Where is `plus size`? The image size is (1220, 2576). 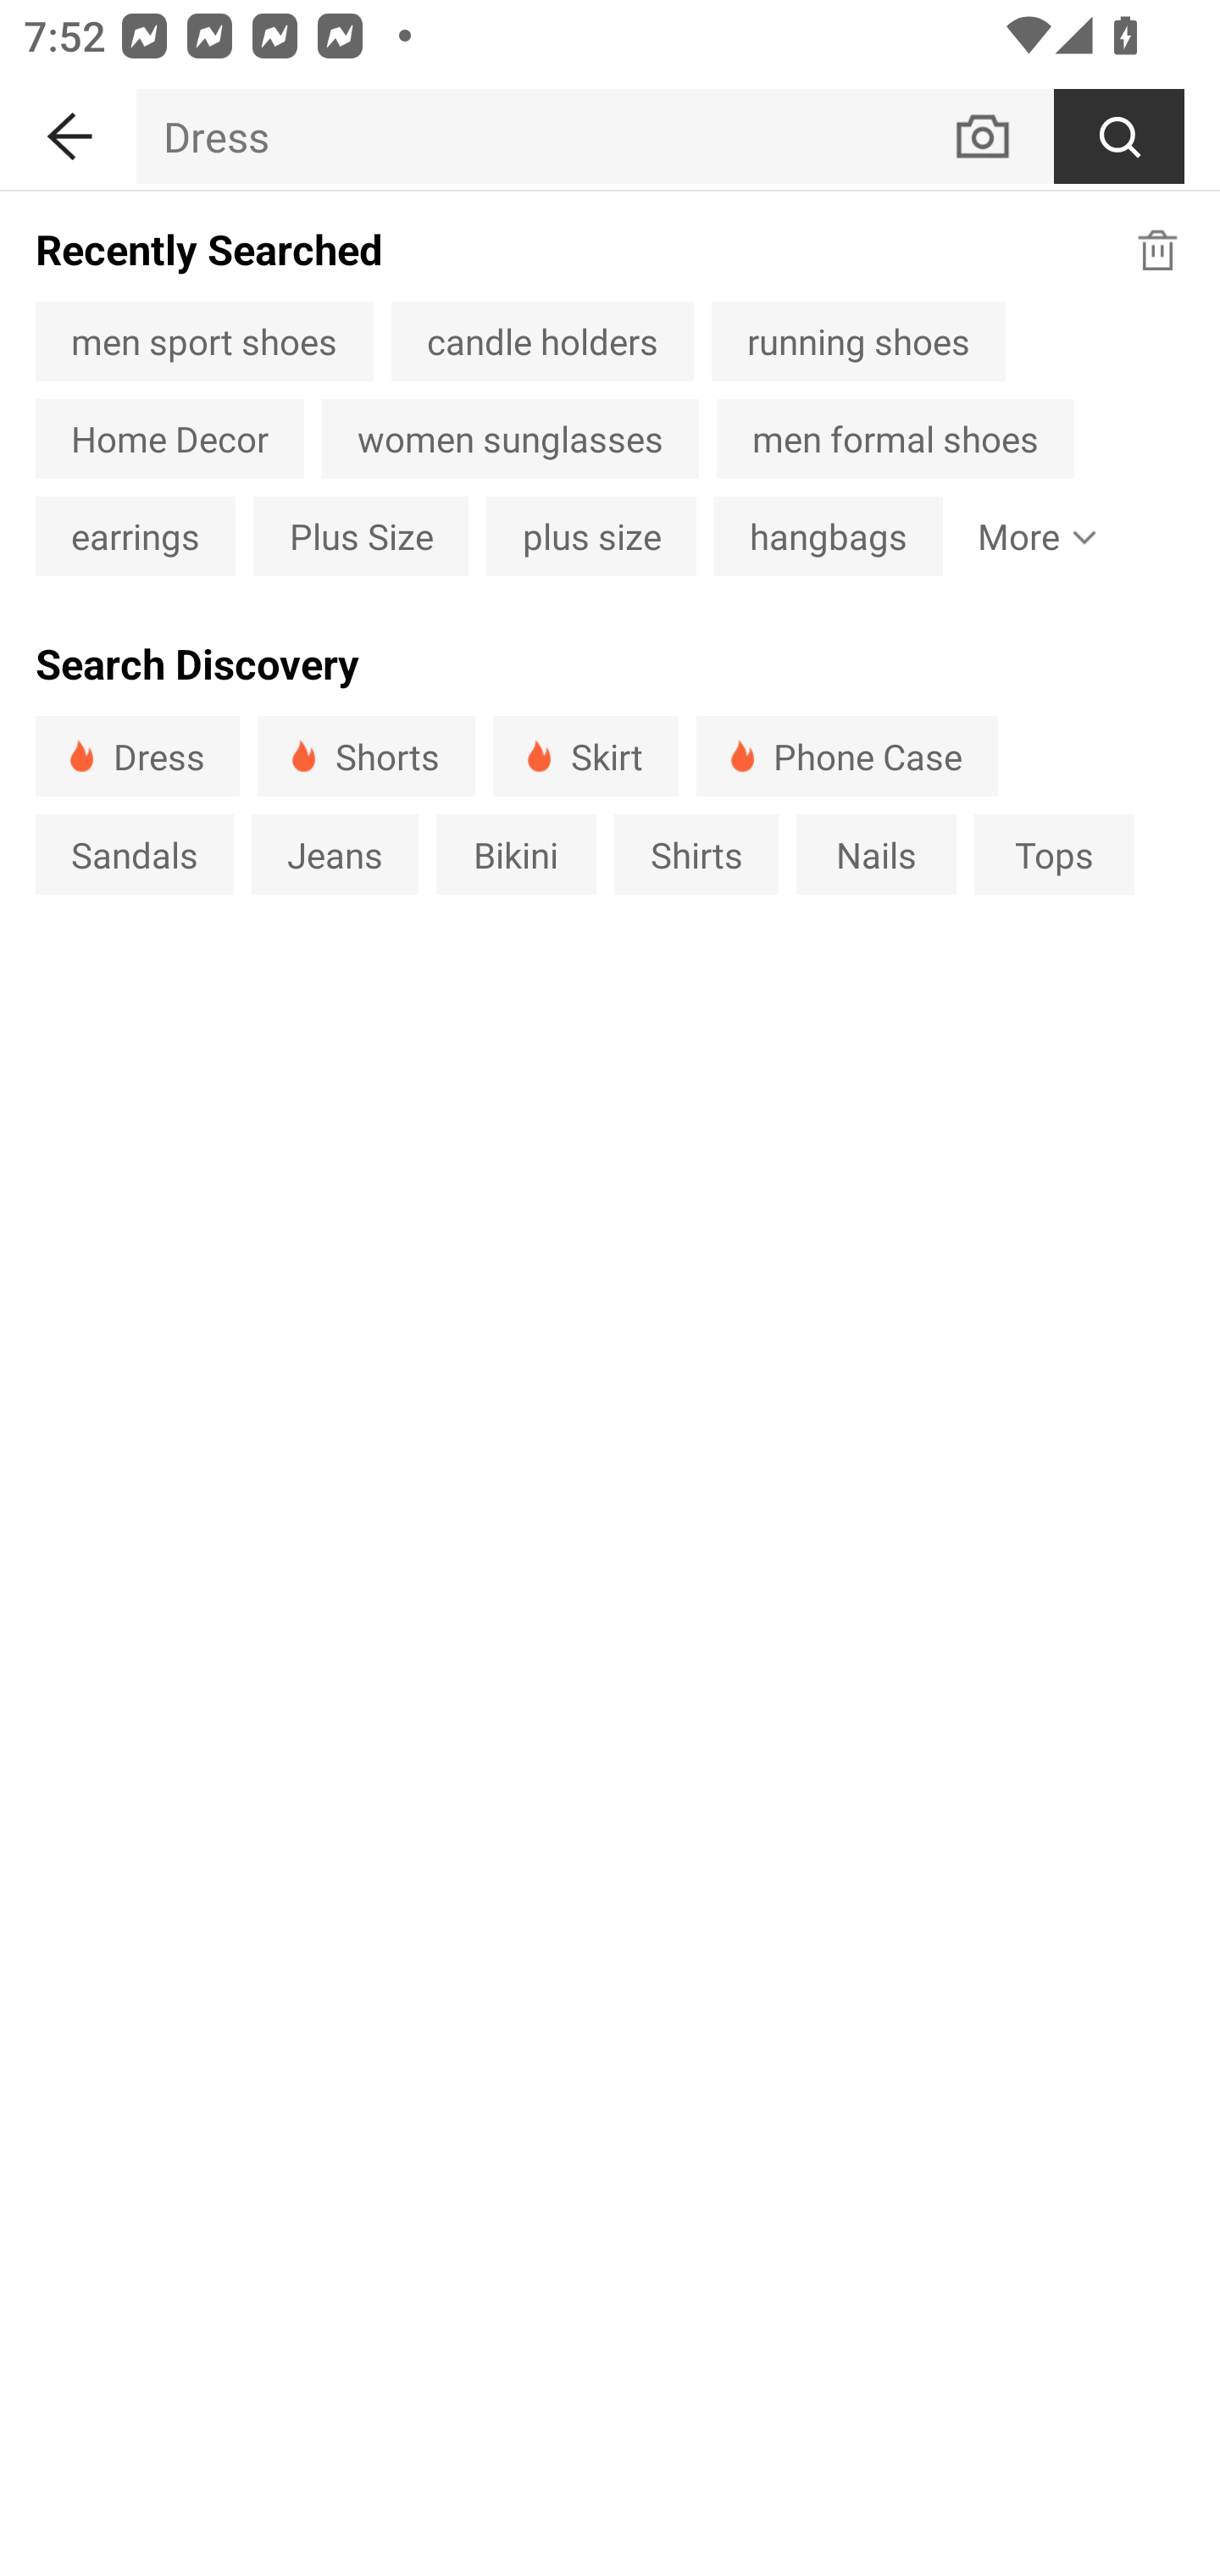 plus size is located at coordinates (591, 536).